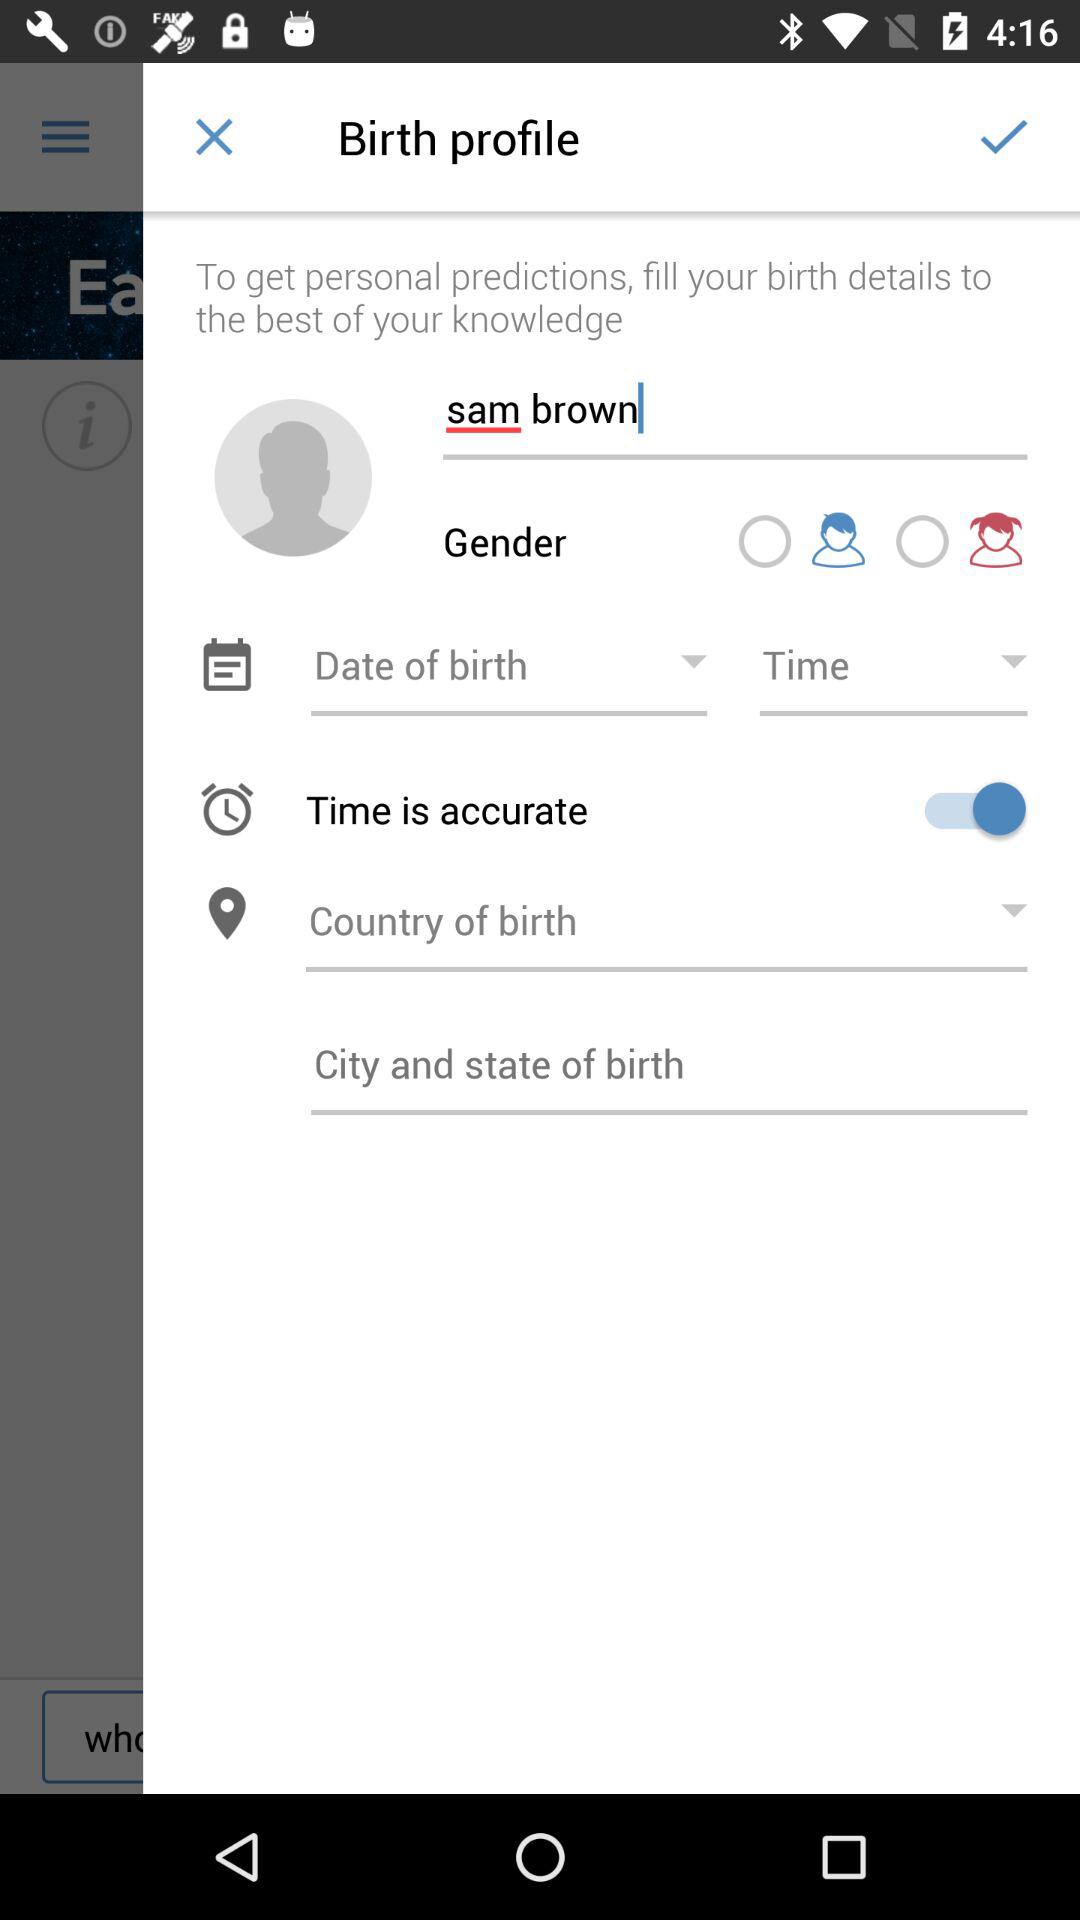 The height and width of the screenshot is (1920, 1080). I want to click on open the item to the left of sam brown item, so click(293, 478).